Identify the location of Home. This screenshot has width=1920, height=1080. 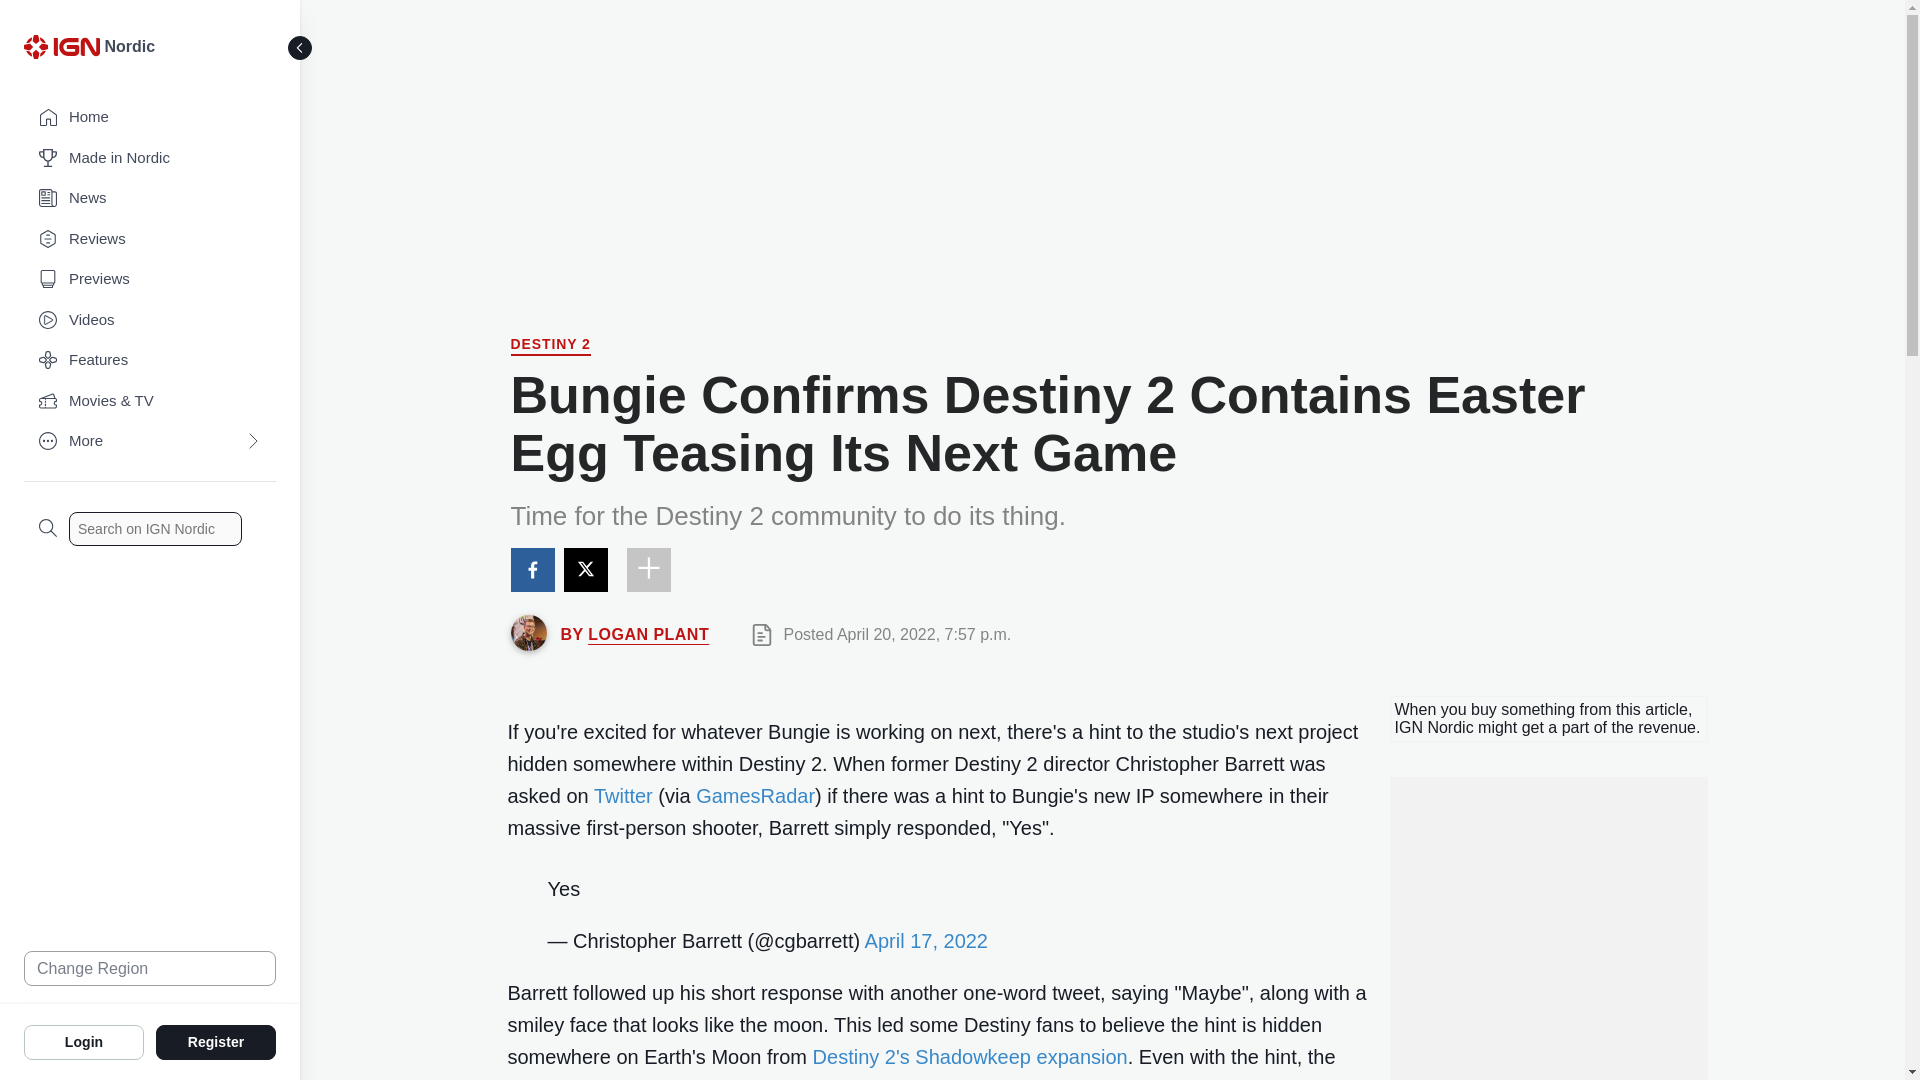
(150, 118).